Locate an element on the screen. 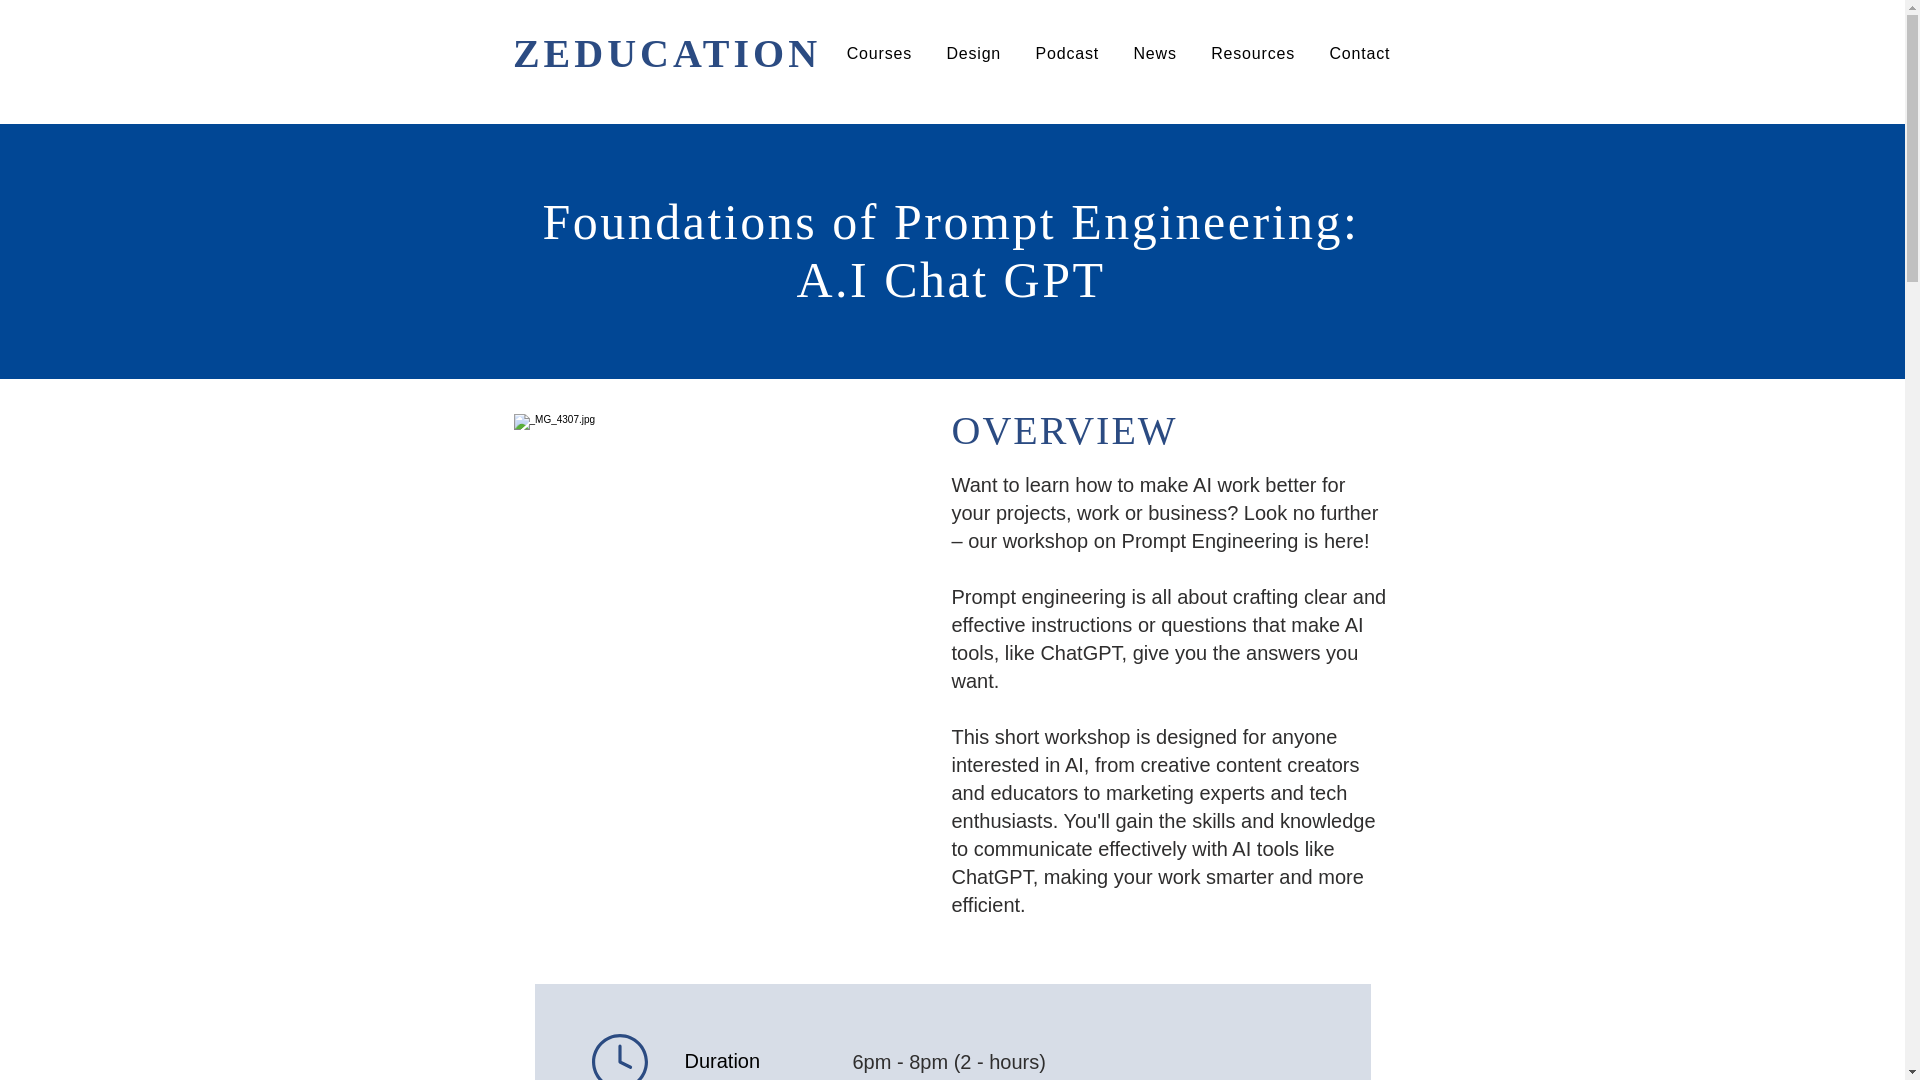 The width and height of the screenshot is (1920, 1080). Contact is located at coordinates (1359, 54).